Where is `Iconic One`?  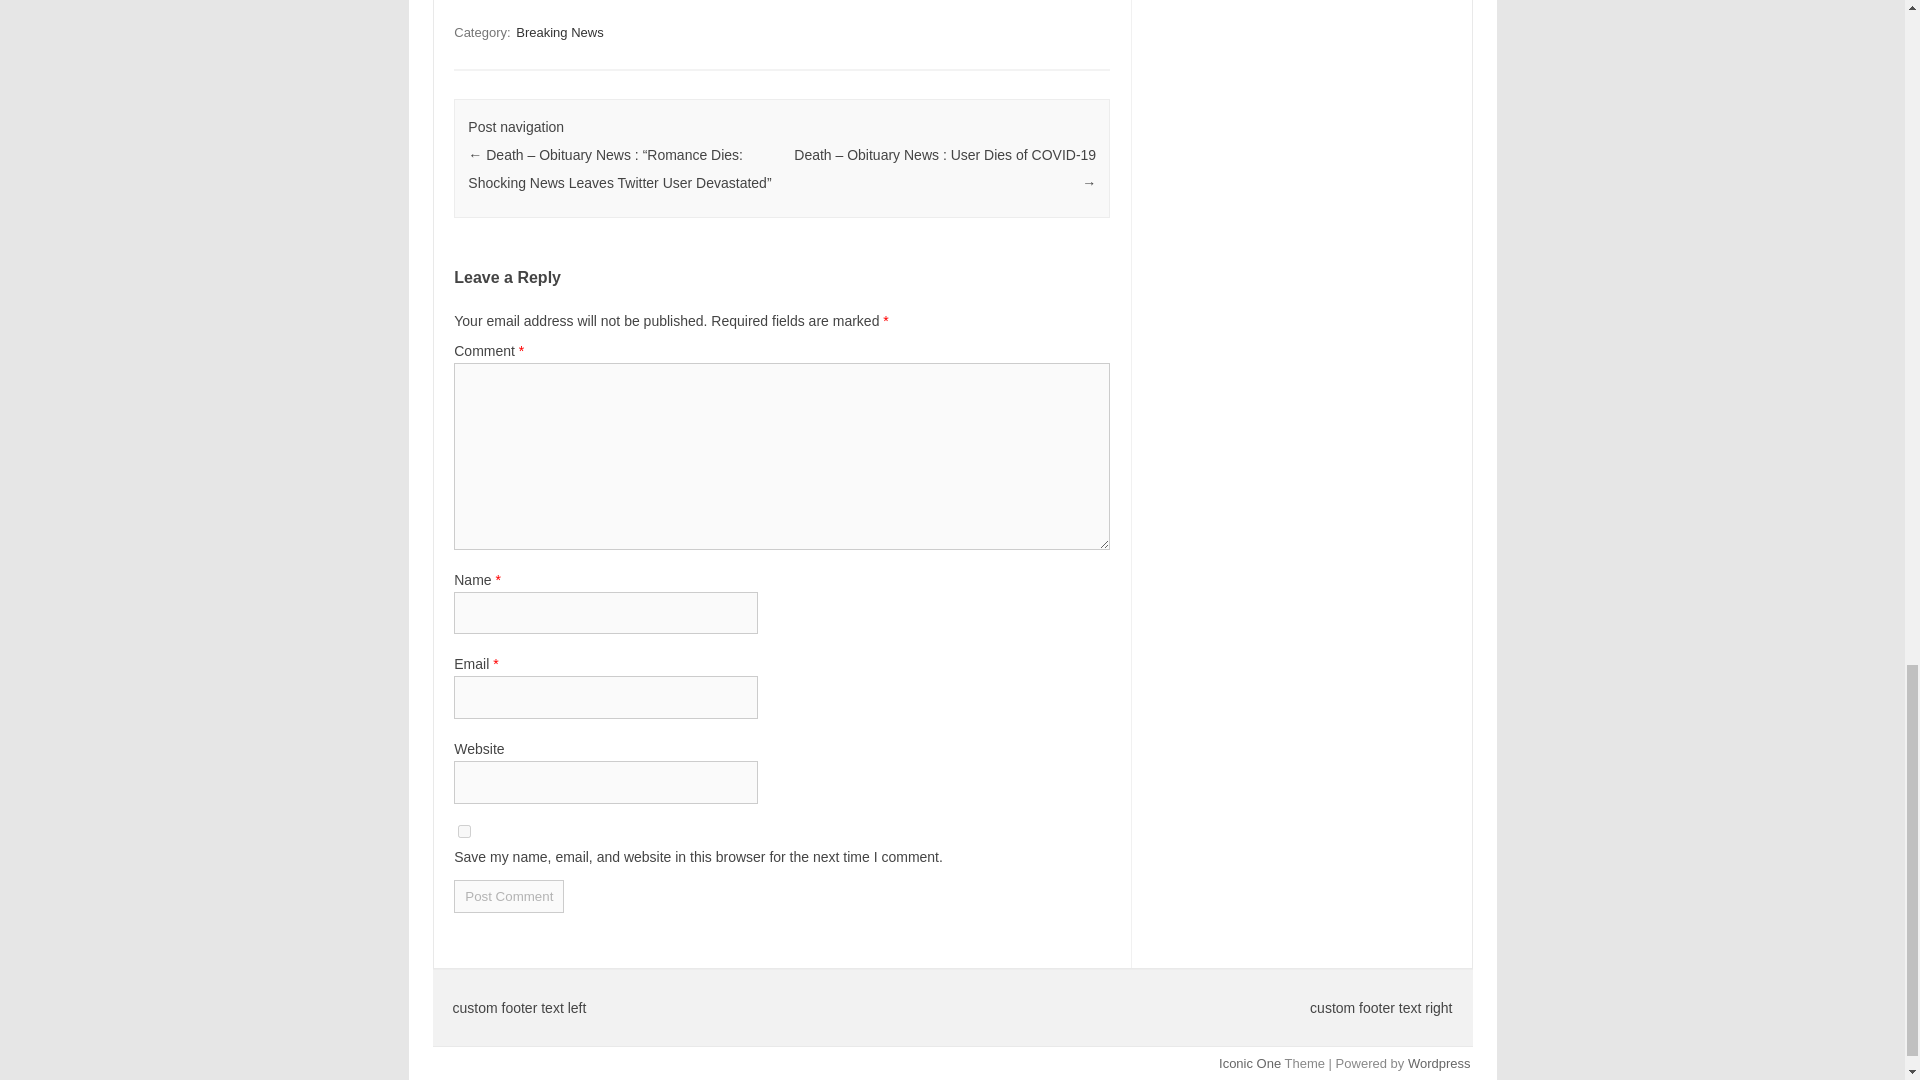 Iconic One is located at coordinates (1250, 1064).